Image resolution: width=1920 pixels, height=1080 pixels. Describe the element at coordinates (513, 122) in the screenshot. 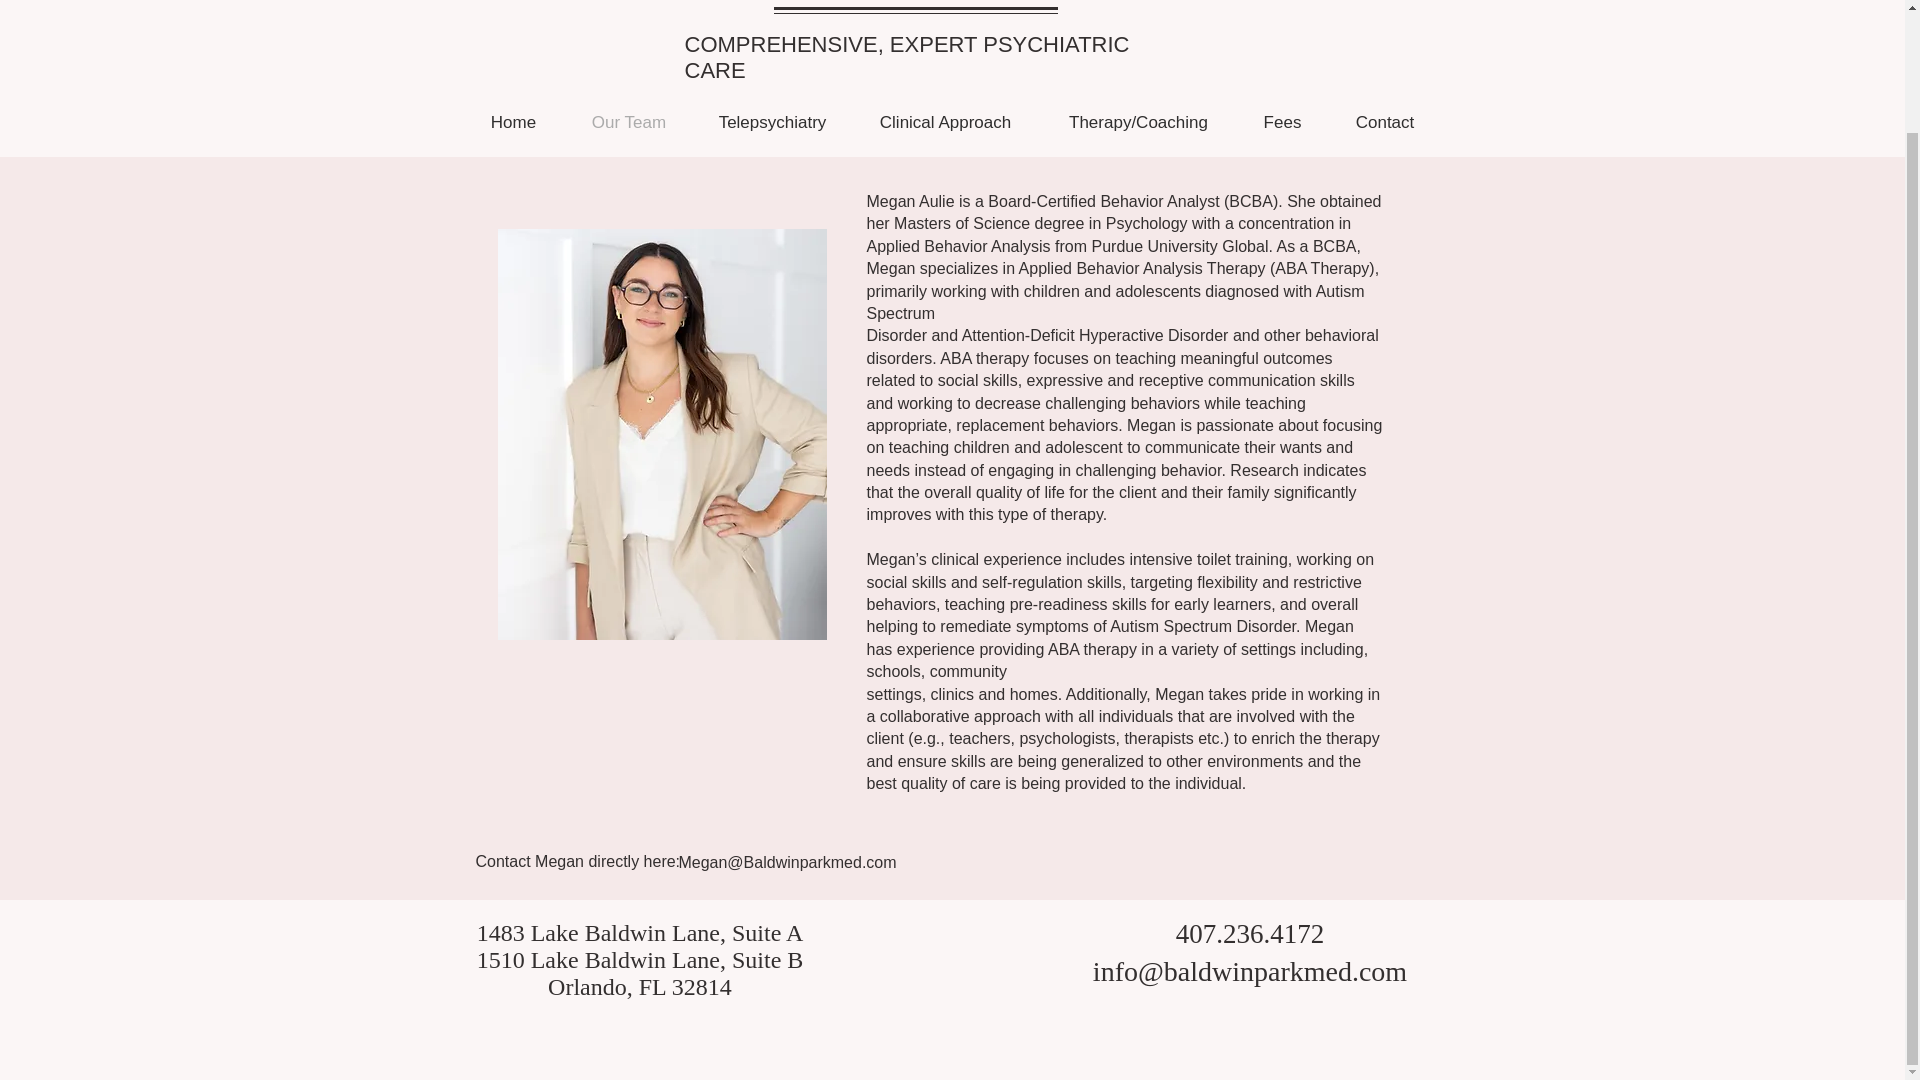

I see `Home` at that location.